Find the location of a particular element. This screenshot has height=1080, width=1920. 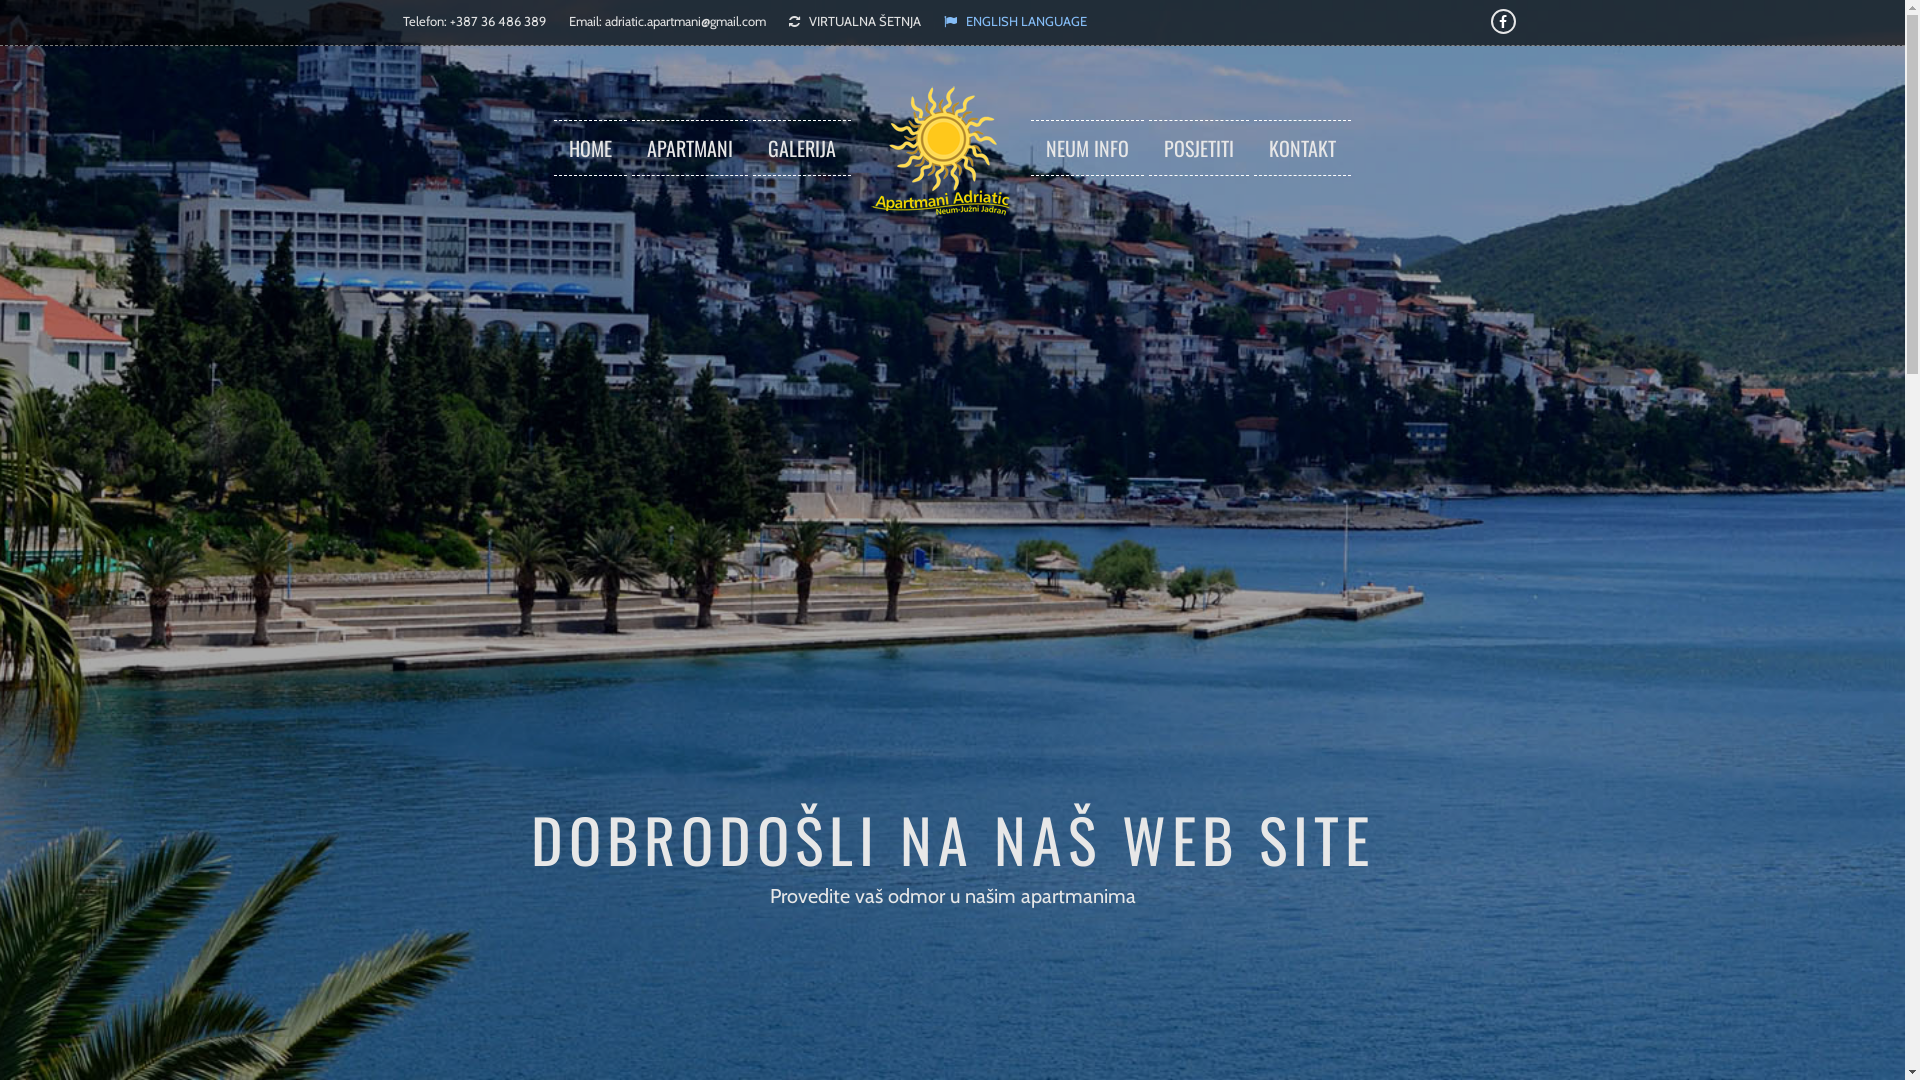

adriatic.apartmani@gmail.com is located at coordinates (684, 21).